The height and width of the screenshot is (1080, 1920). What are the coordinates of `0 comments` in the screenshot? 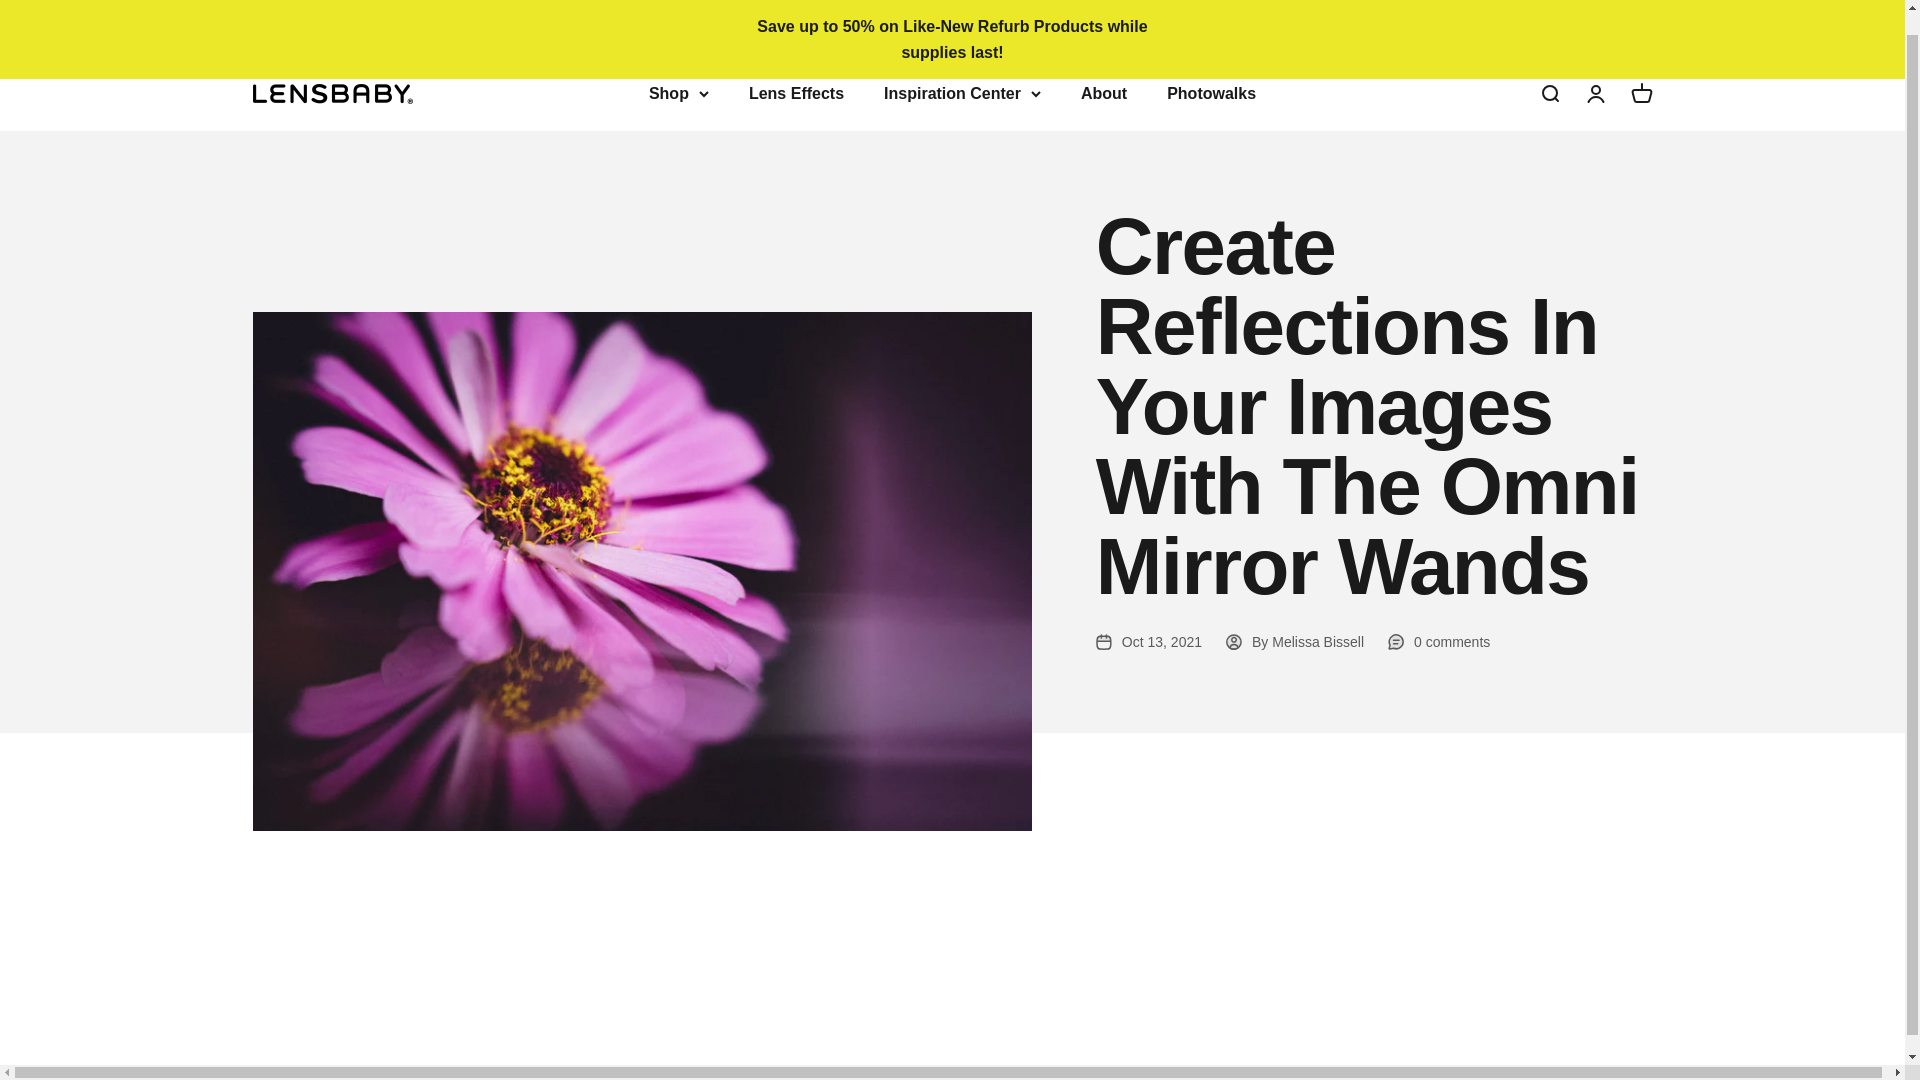 It's located at (1438, 642).